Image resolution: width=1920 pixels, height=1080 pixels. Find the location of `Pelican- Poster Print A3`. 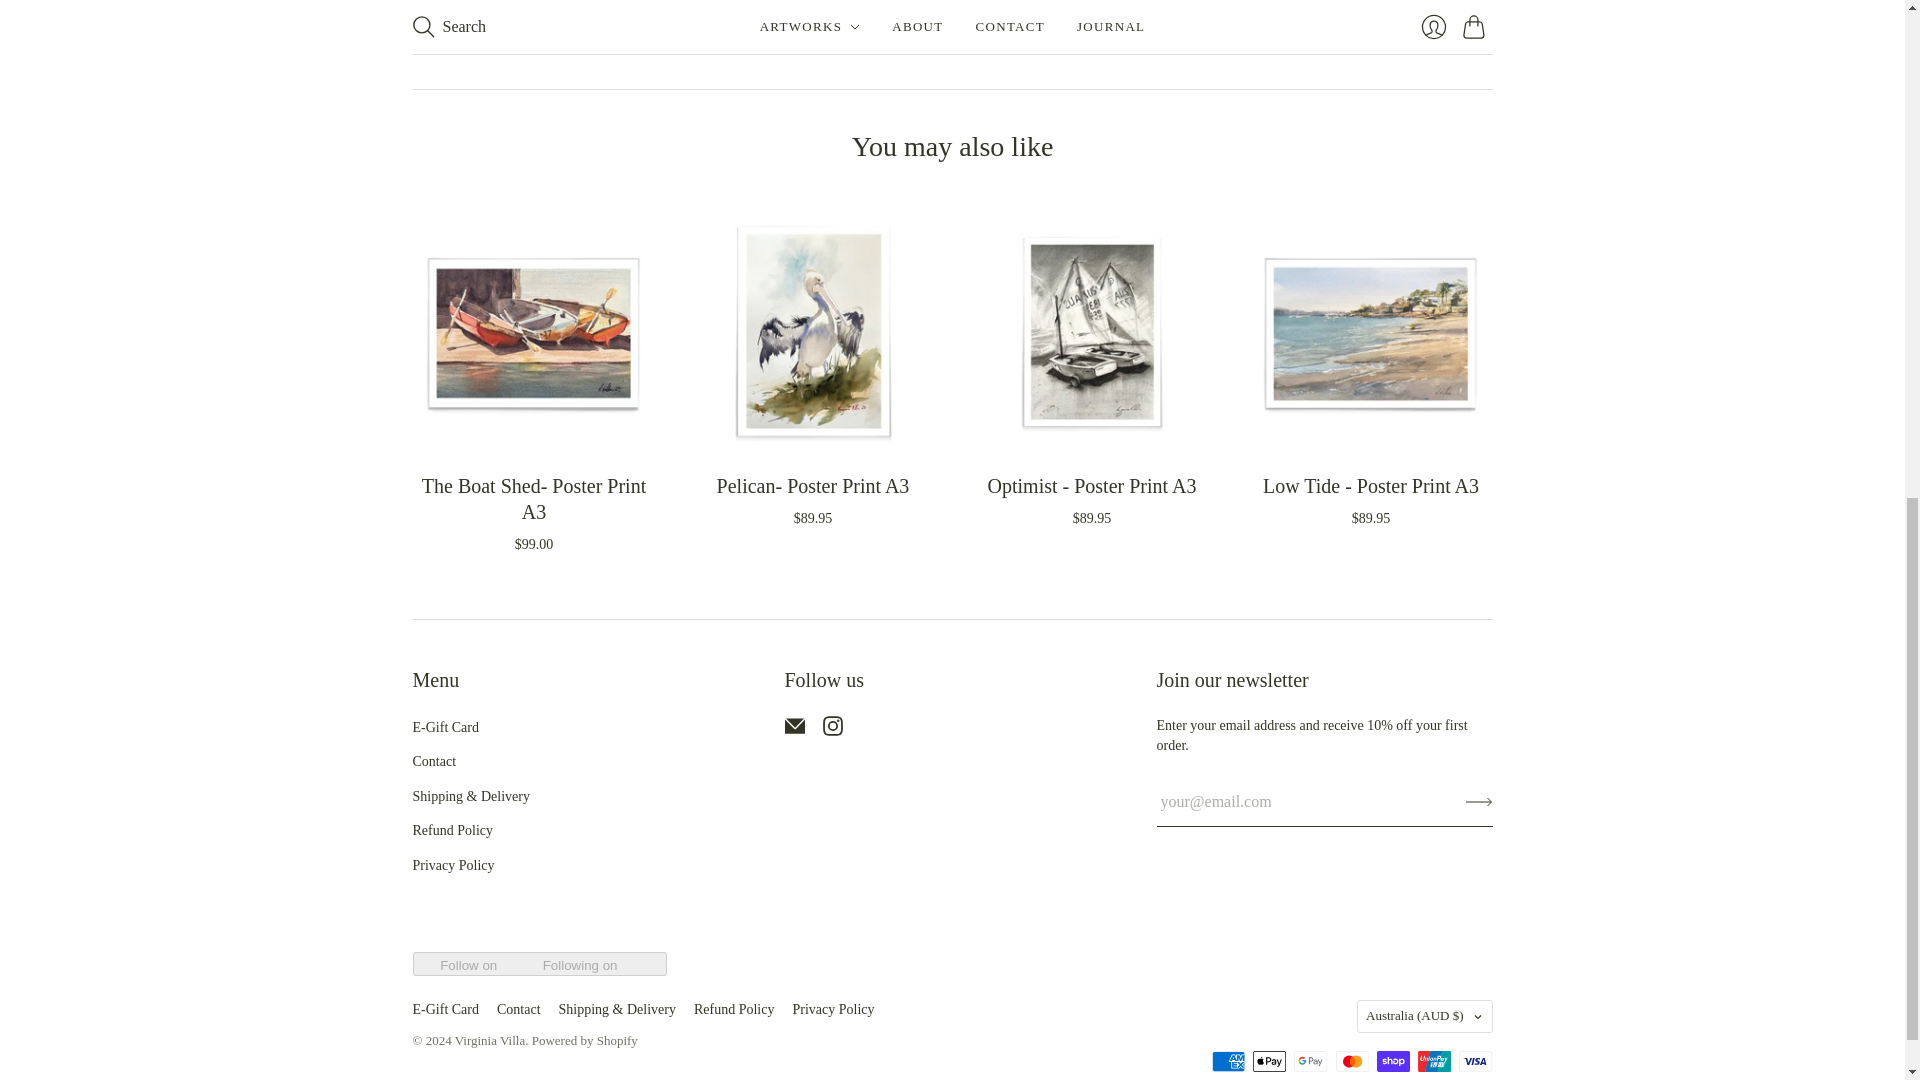

Pelican- Poster Print A3 is located at coordinates (813, 486).